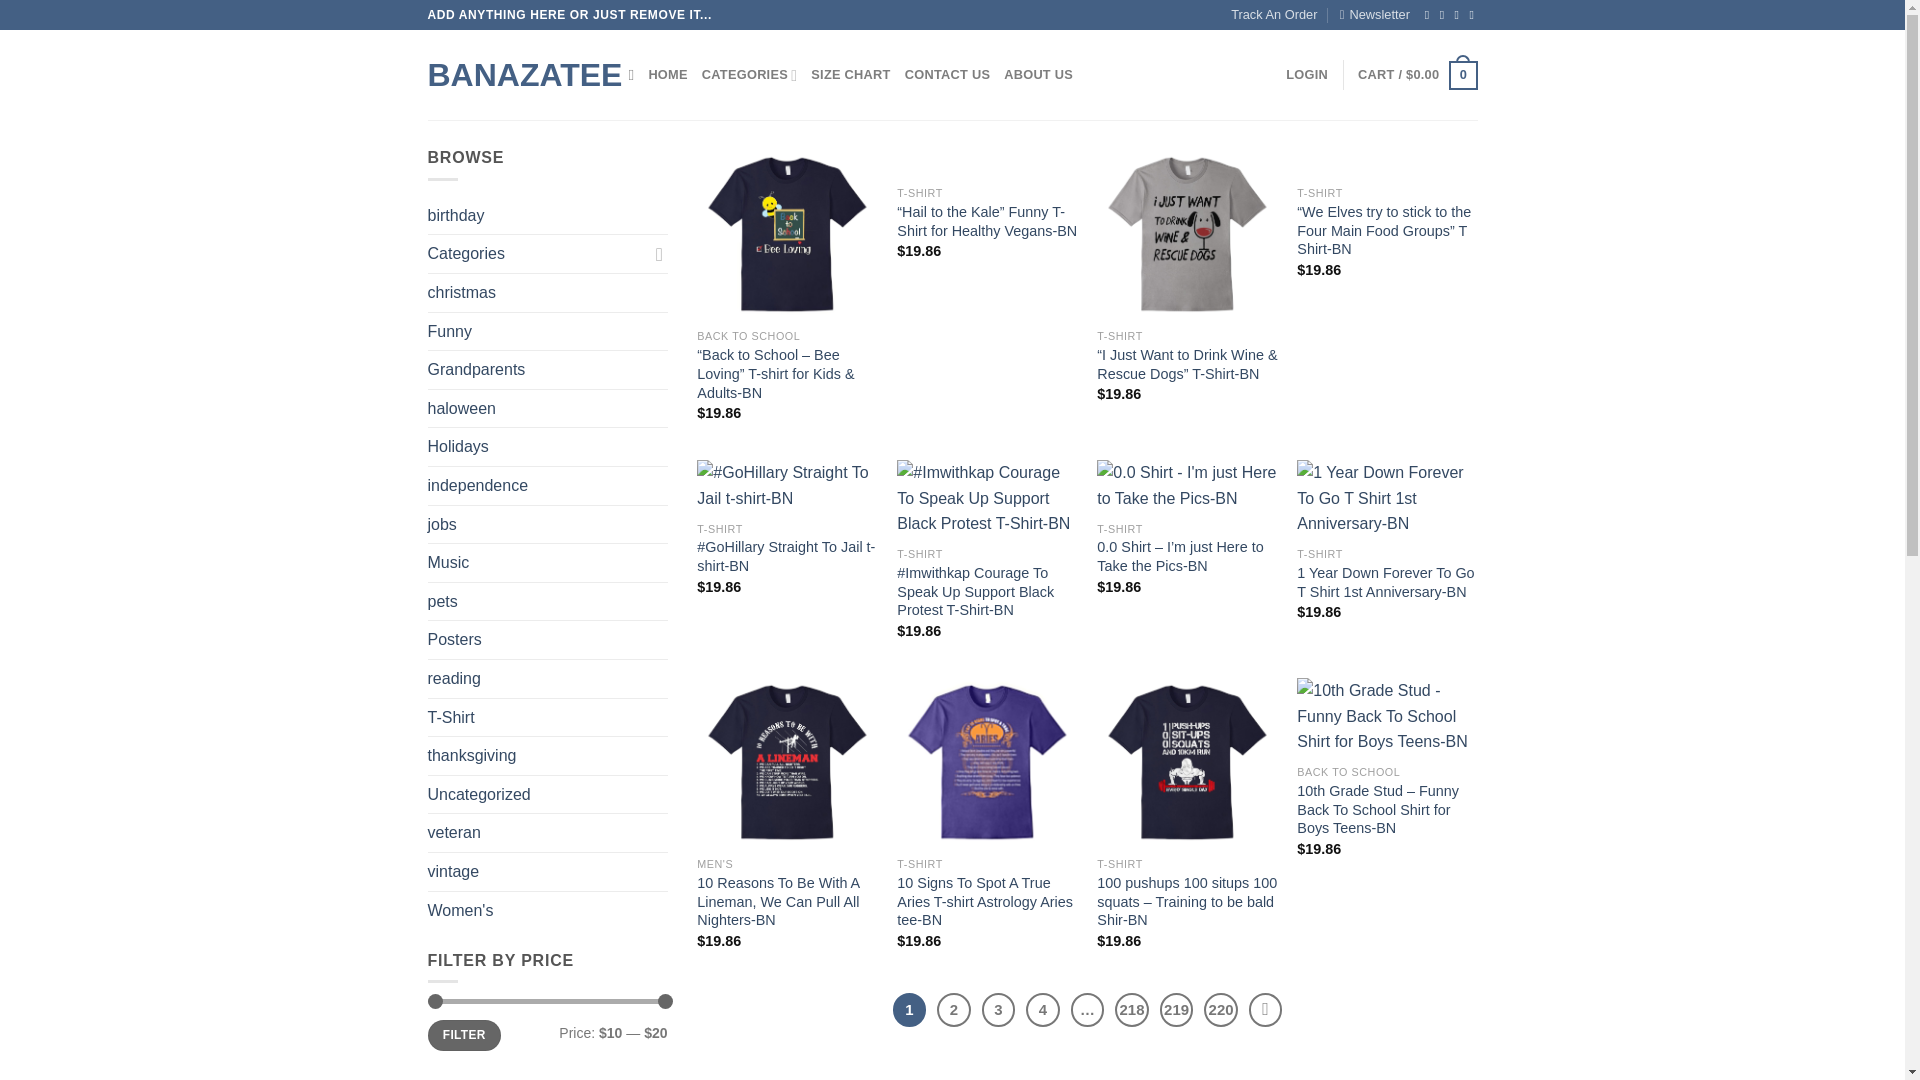 The width and height of the screenshot is (1920, 1080). I want to click on Banazatee - Cool T Shirt Designs For Men And Women, so click(514, 74).